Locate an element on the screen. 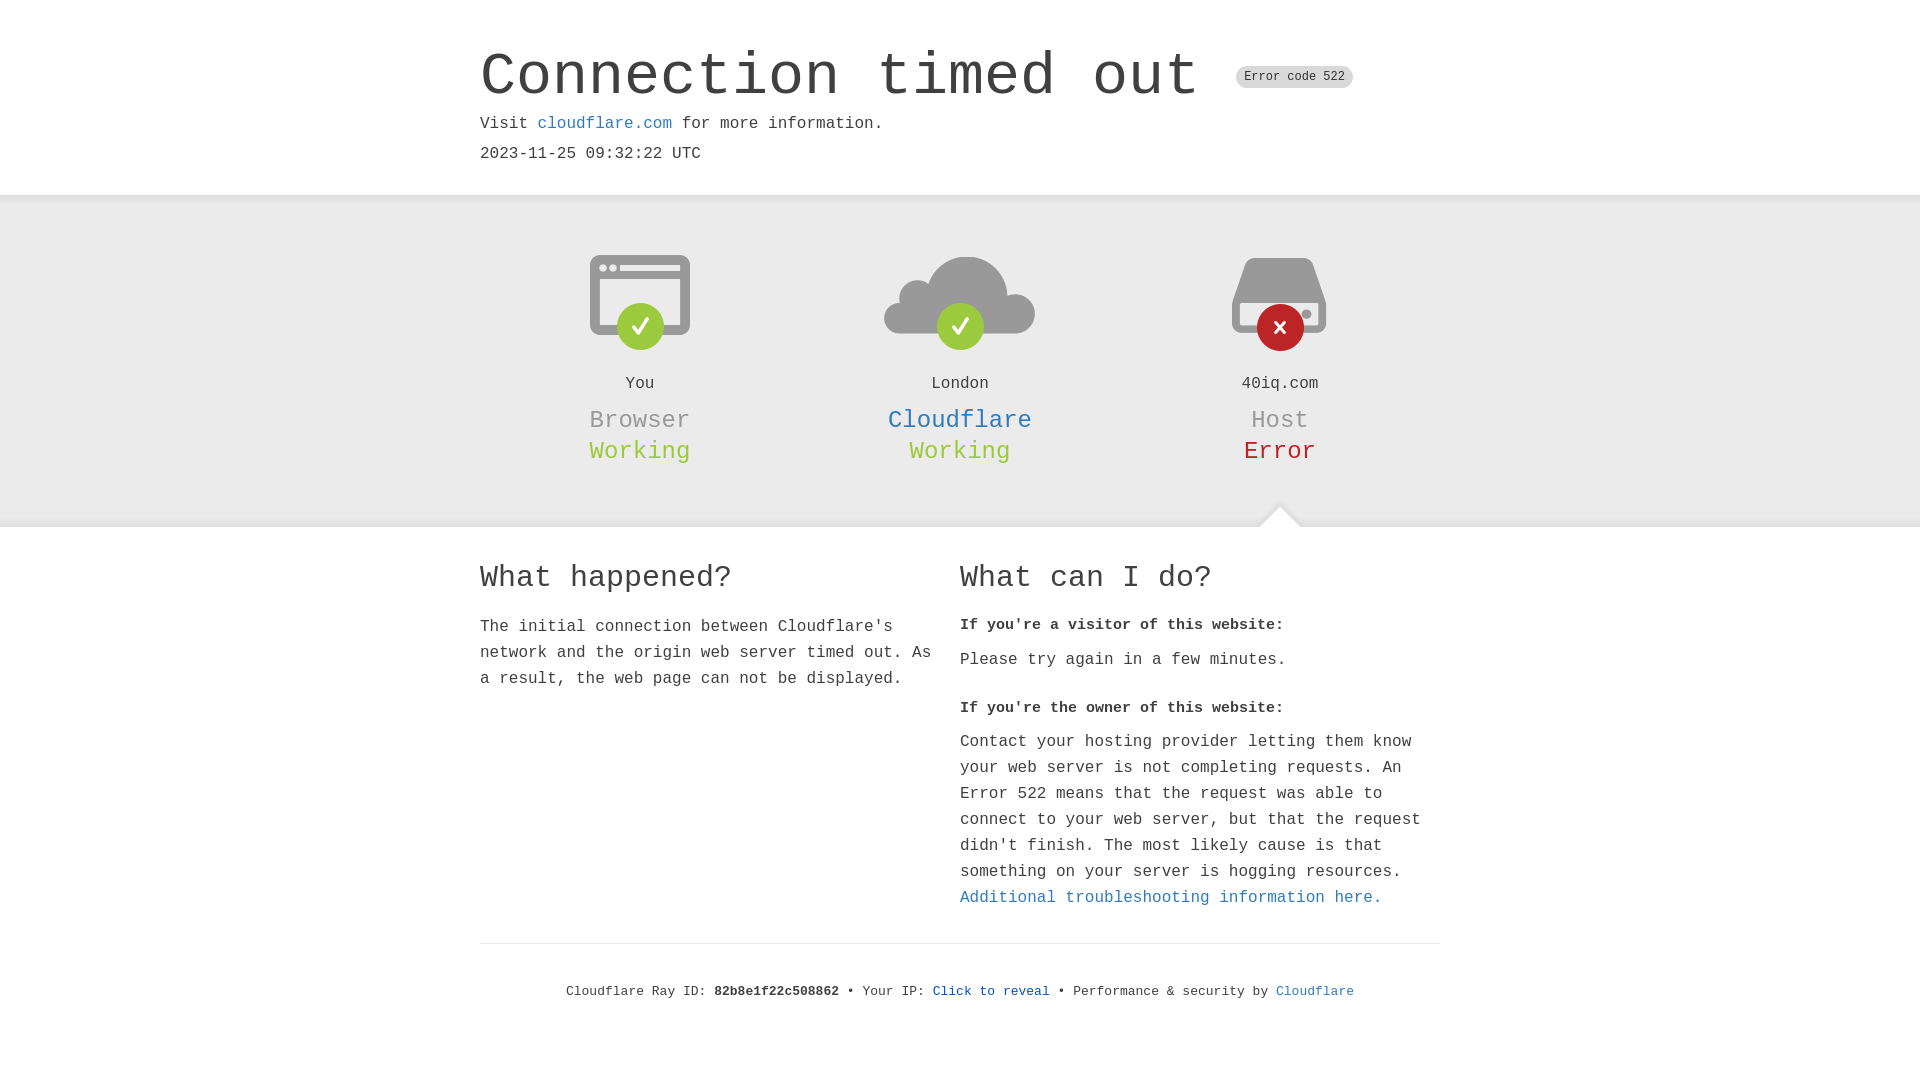  cloudflare.com is located at coordinates (605, 124).